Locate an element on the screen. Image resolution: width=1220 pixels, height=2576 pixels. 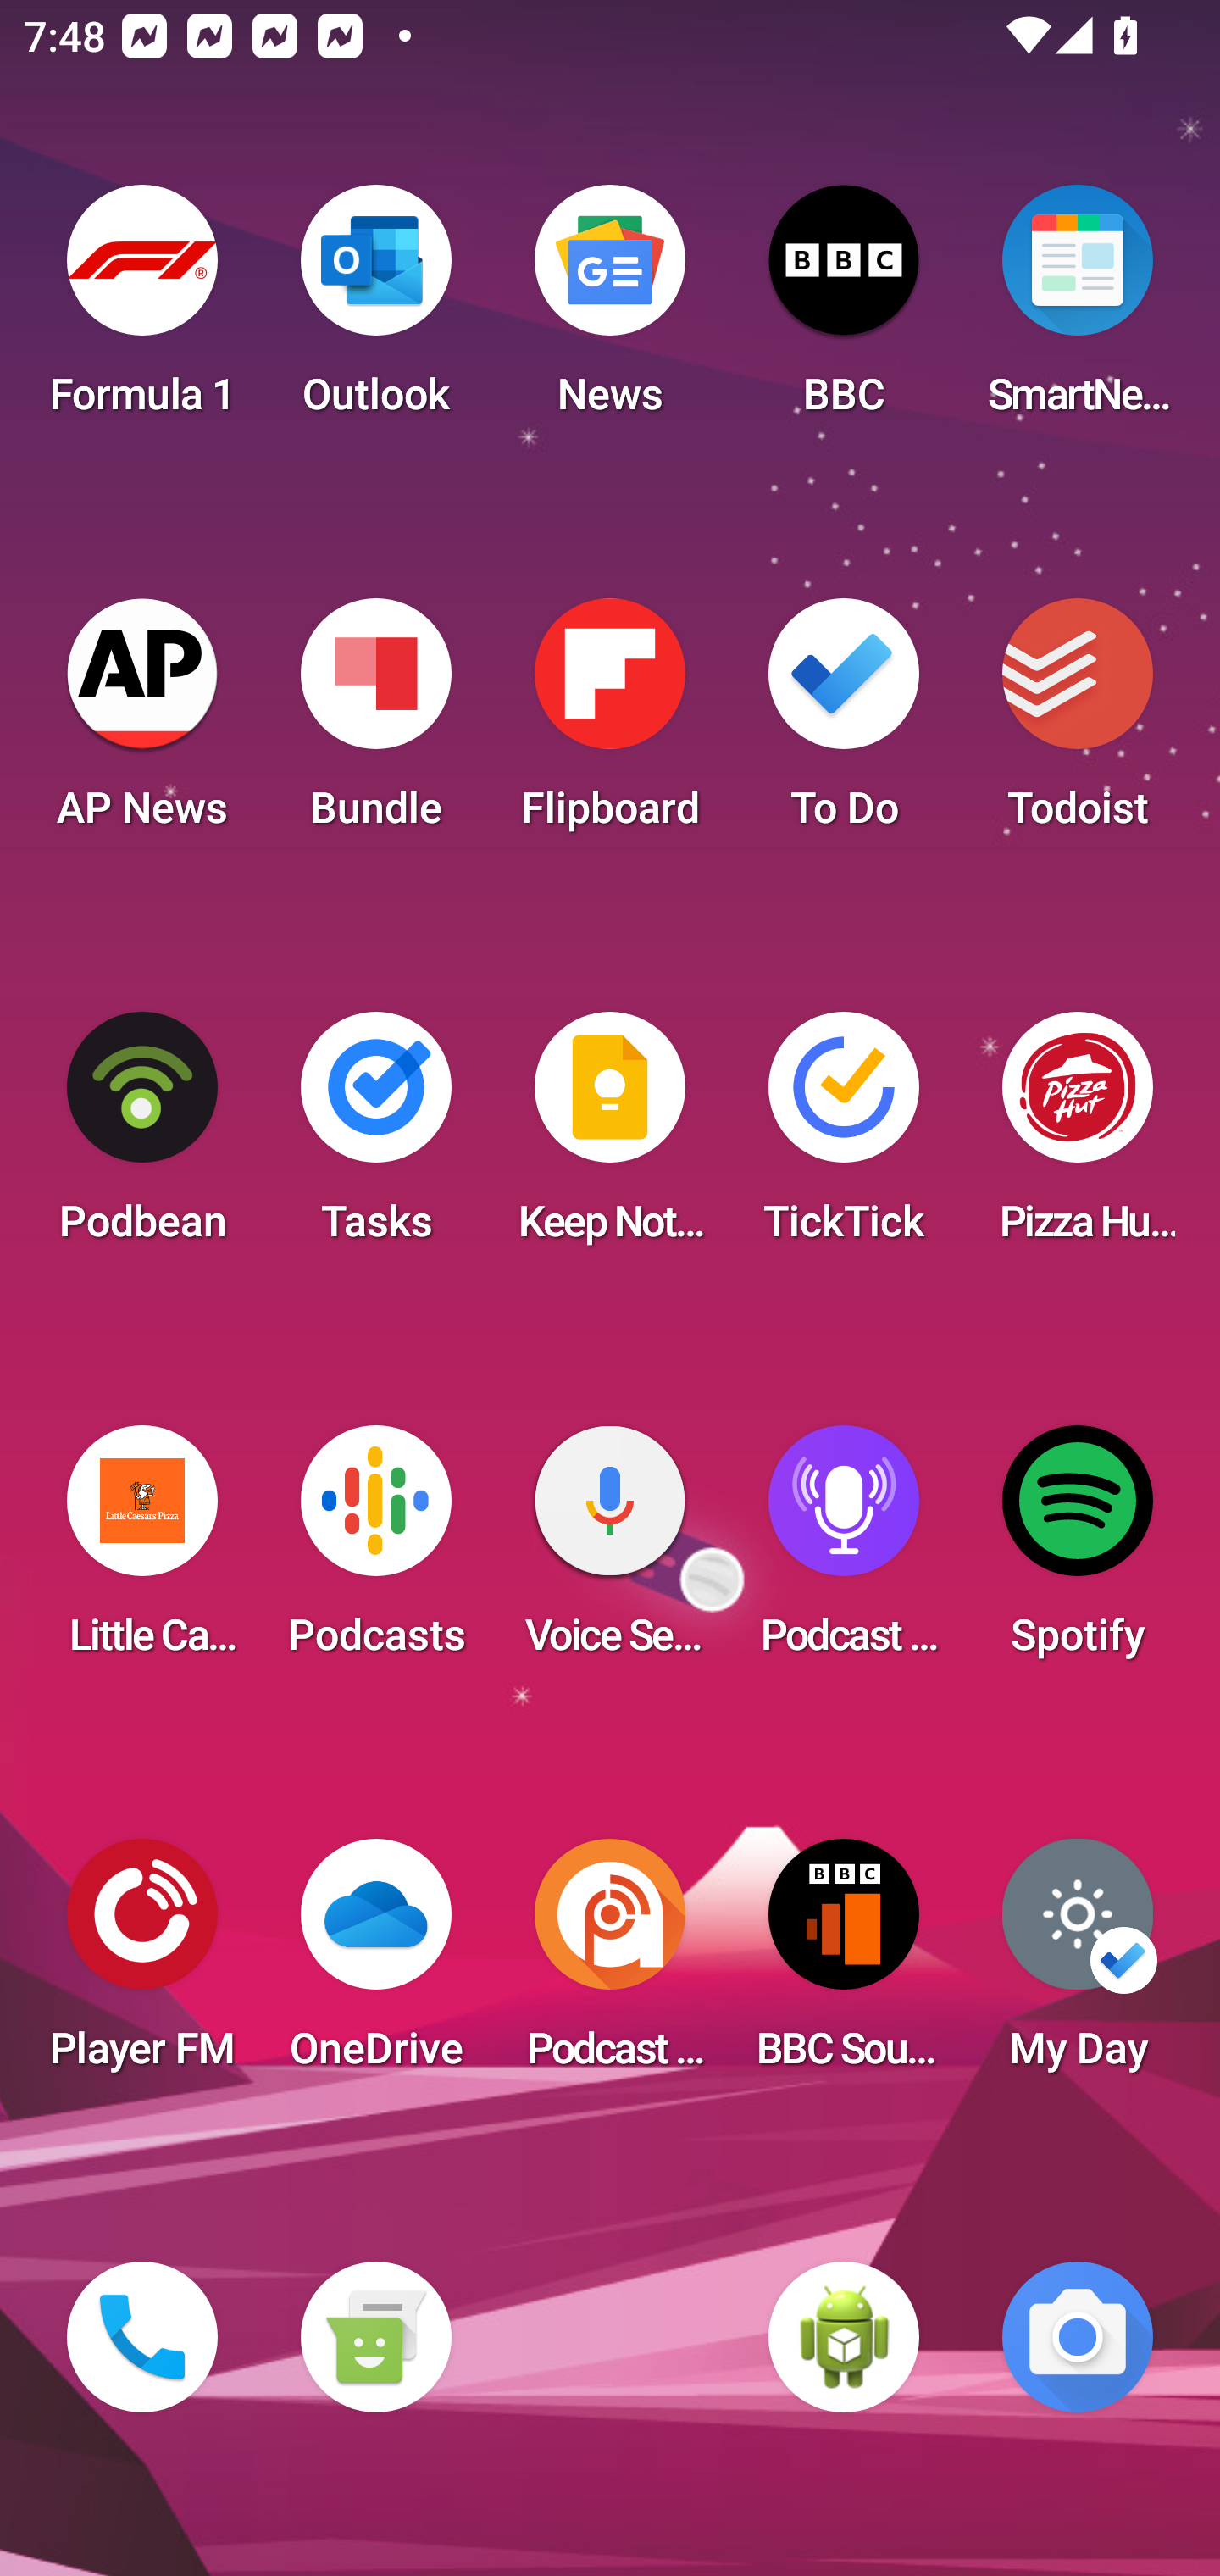
Pizza Hut HK & Macau is located at coordinates (1078, 1137).